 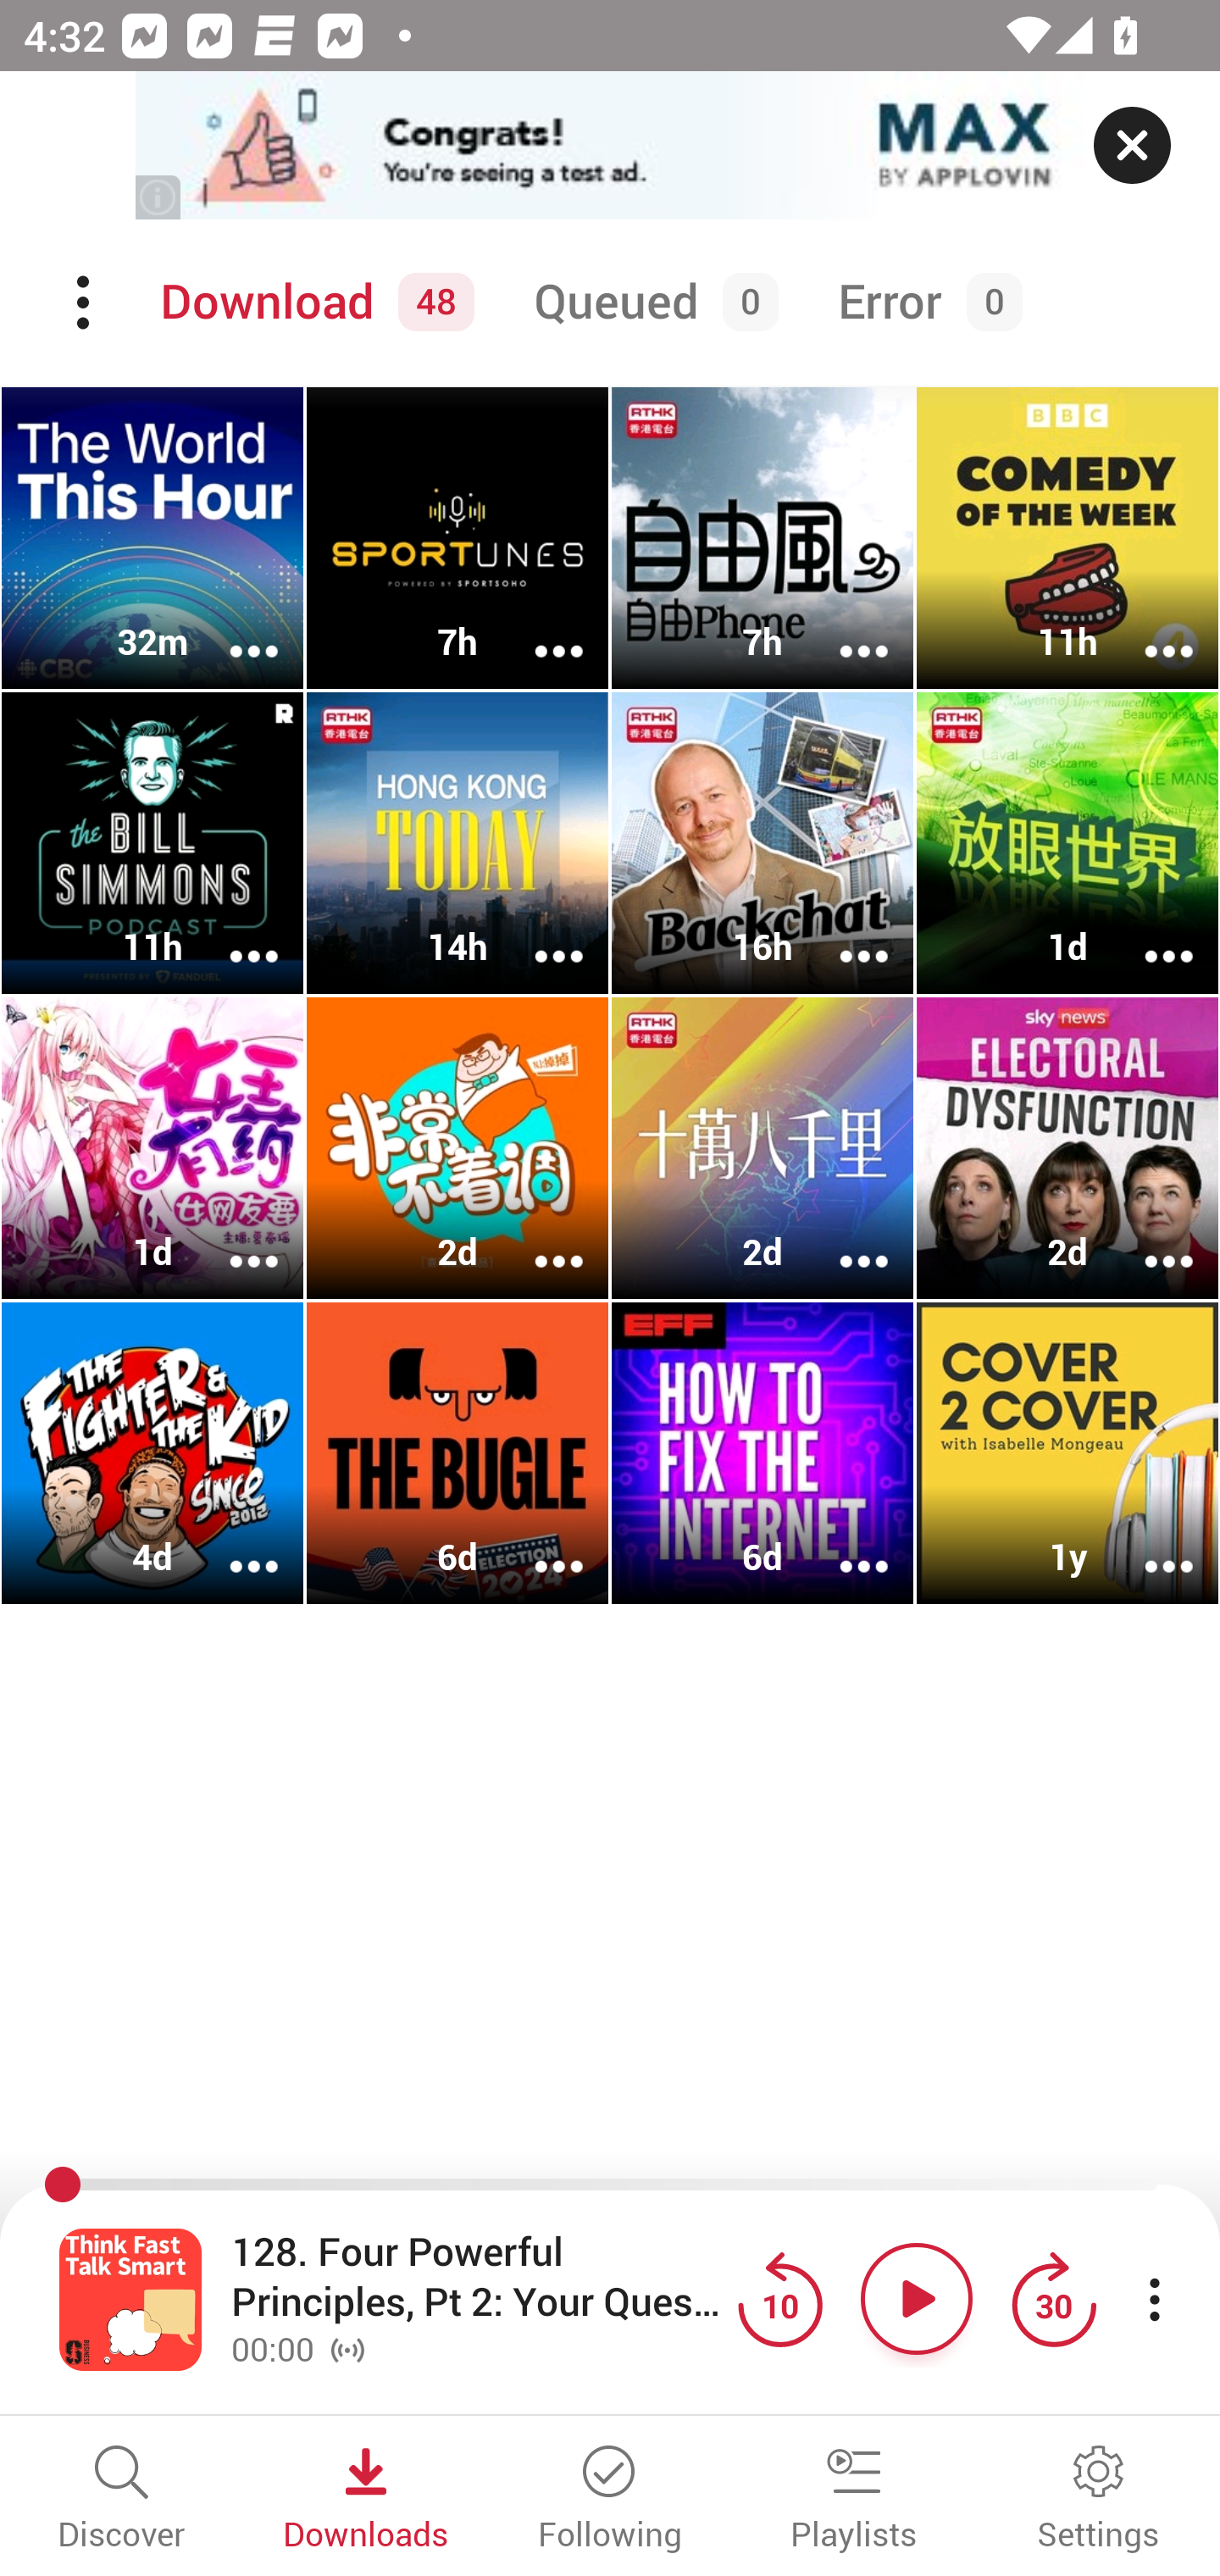 I want to click on Backchat 16h More options More options, so click(x=762, y=843).